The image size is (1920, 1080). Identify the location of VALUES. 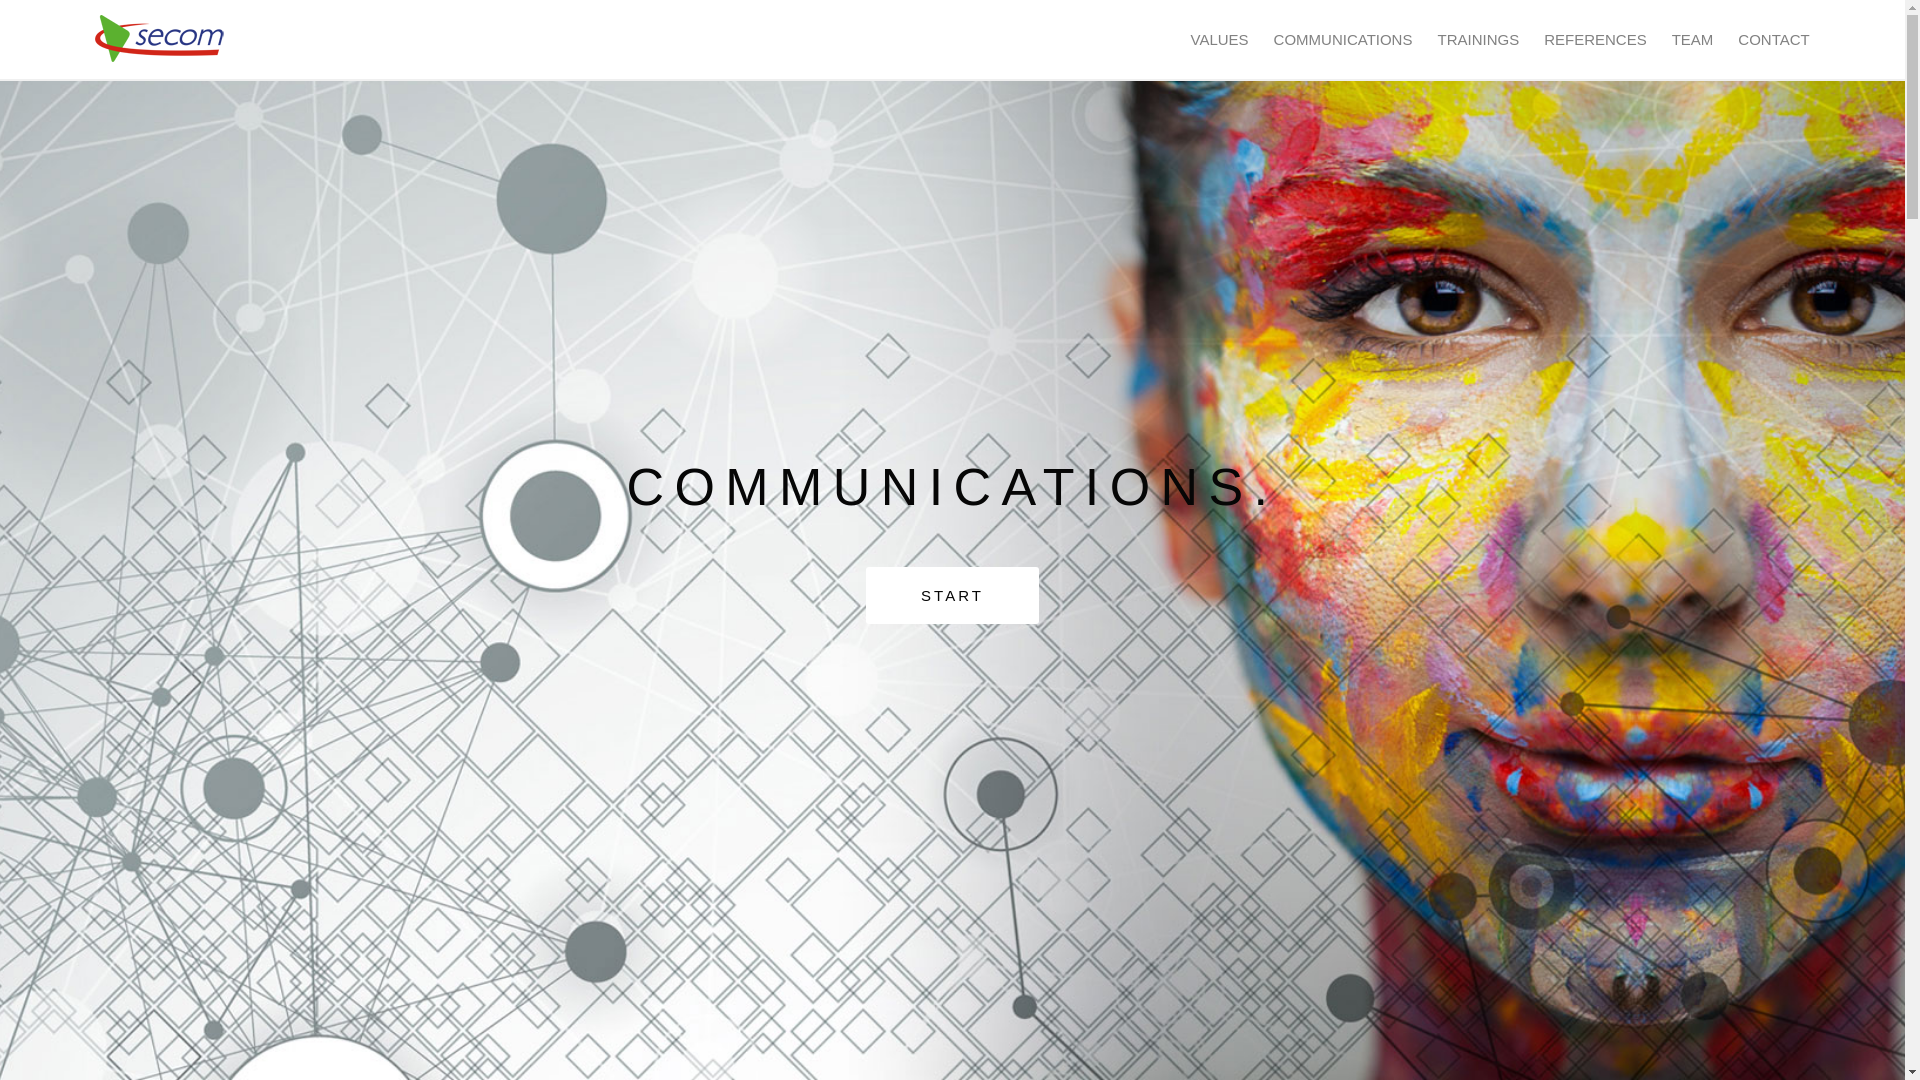
(1219, 40).